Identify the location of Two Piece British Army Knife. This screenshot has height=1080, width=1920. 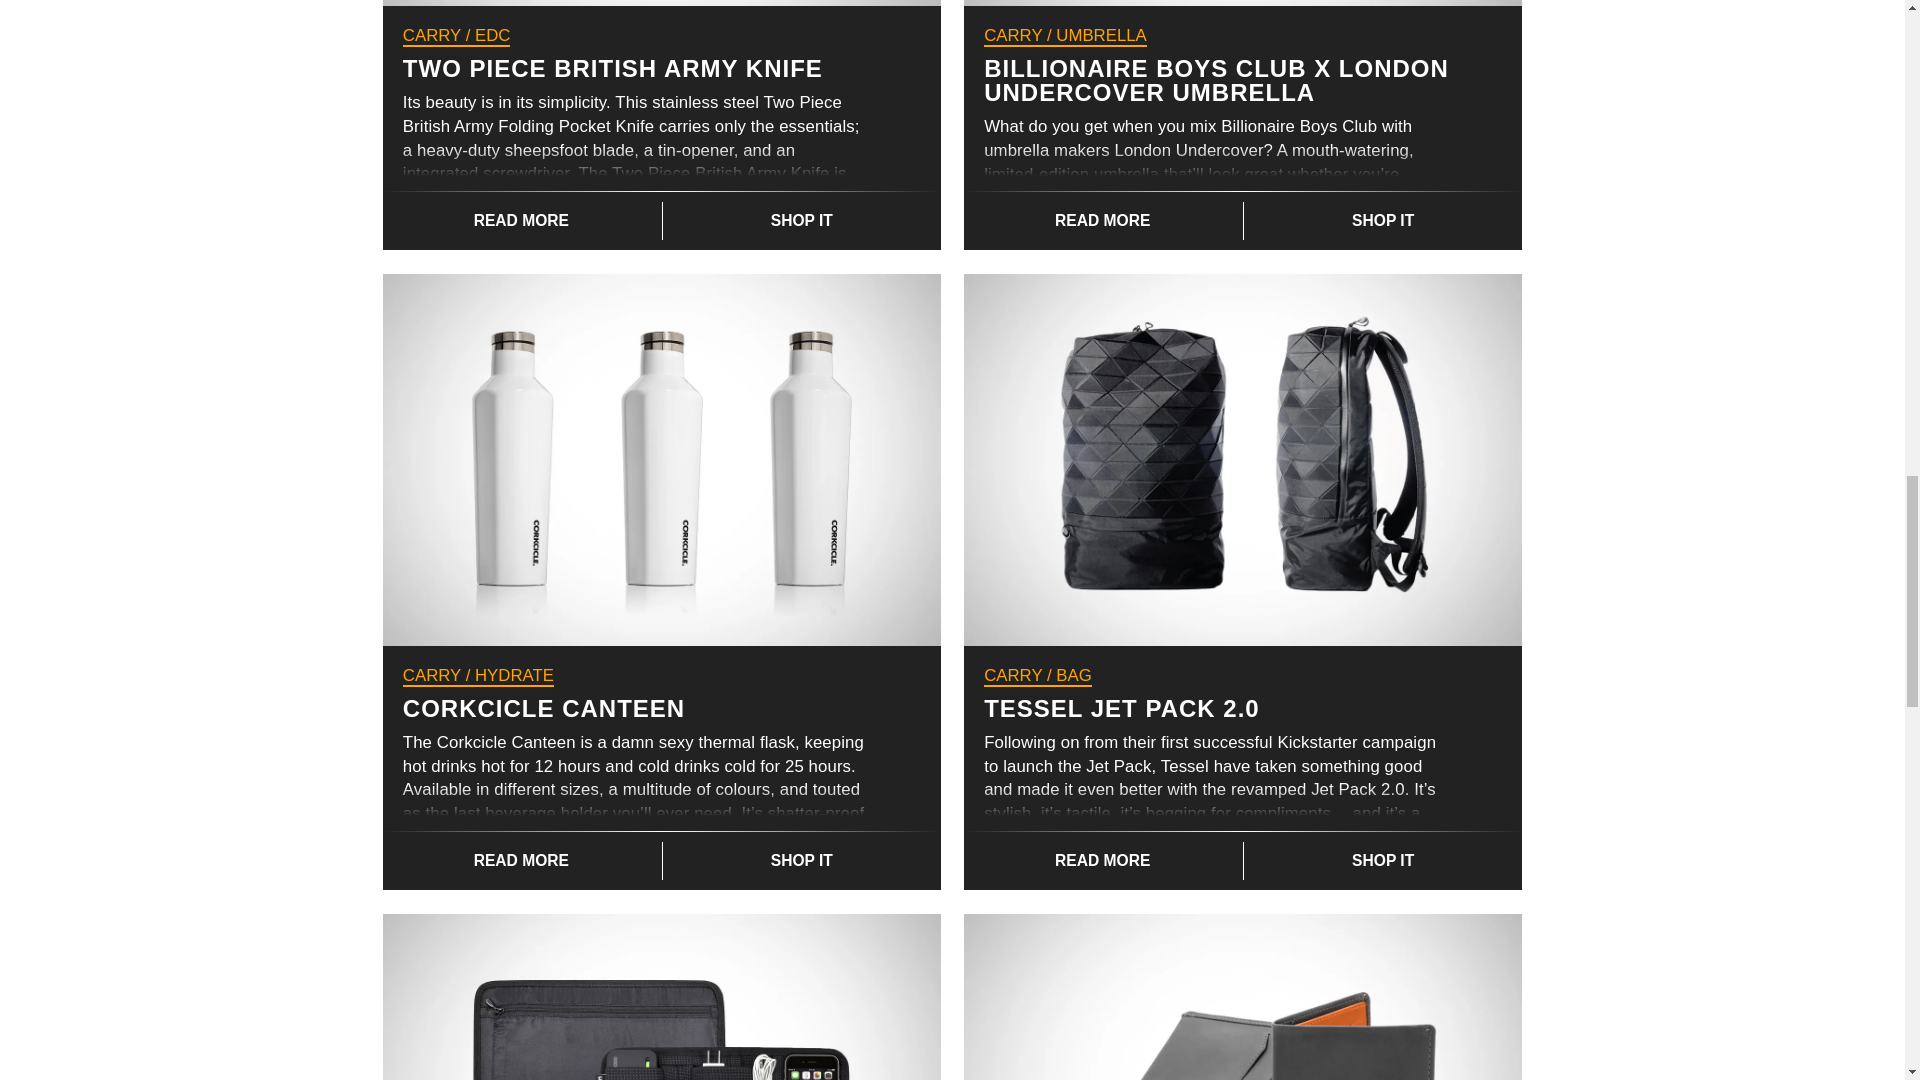
(613, 68).